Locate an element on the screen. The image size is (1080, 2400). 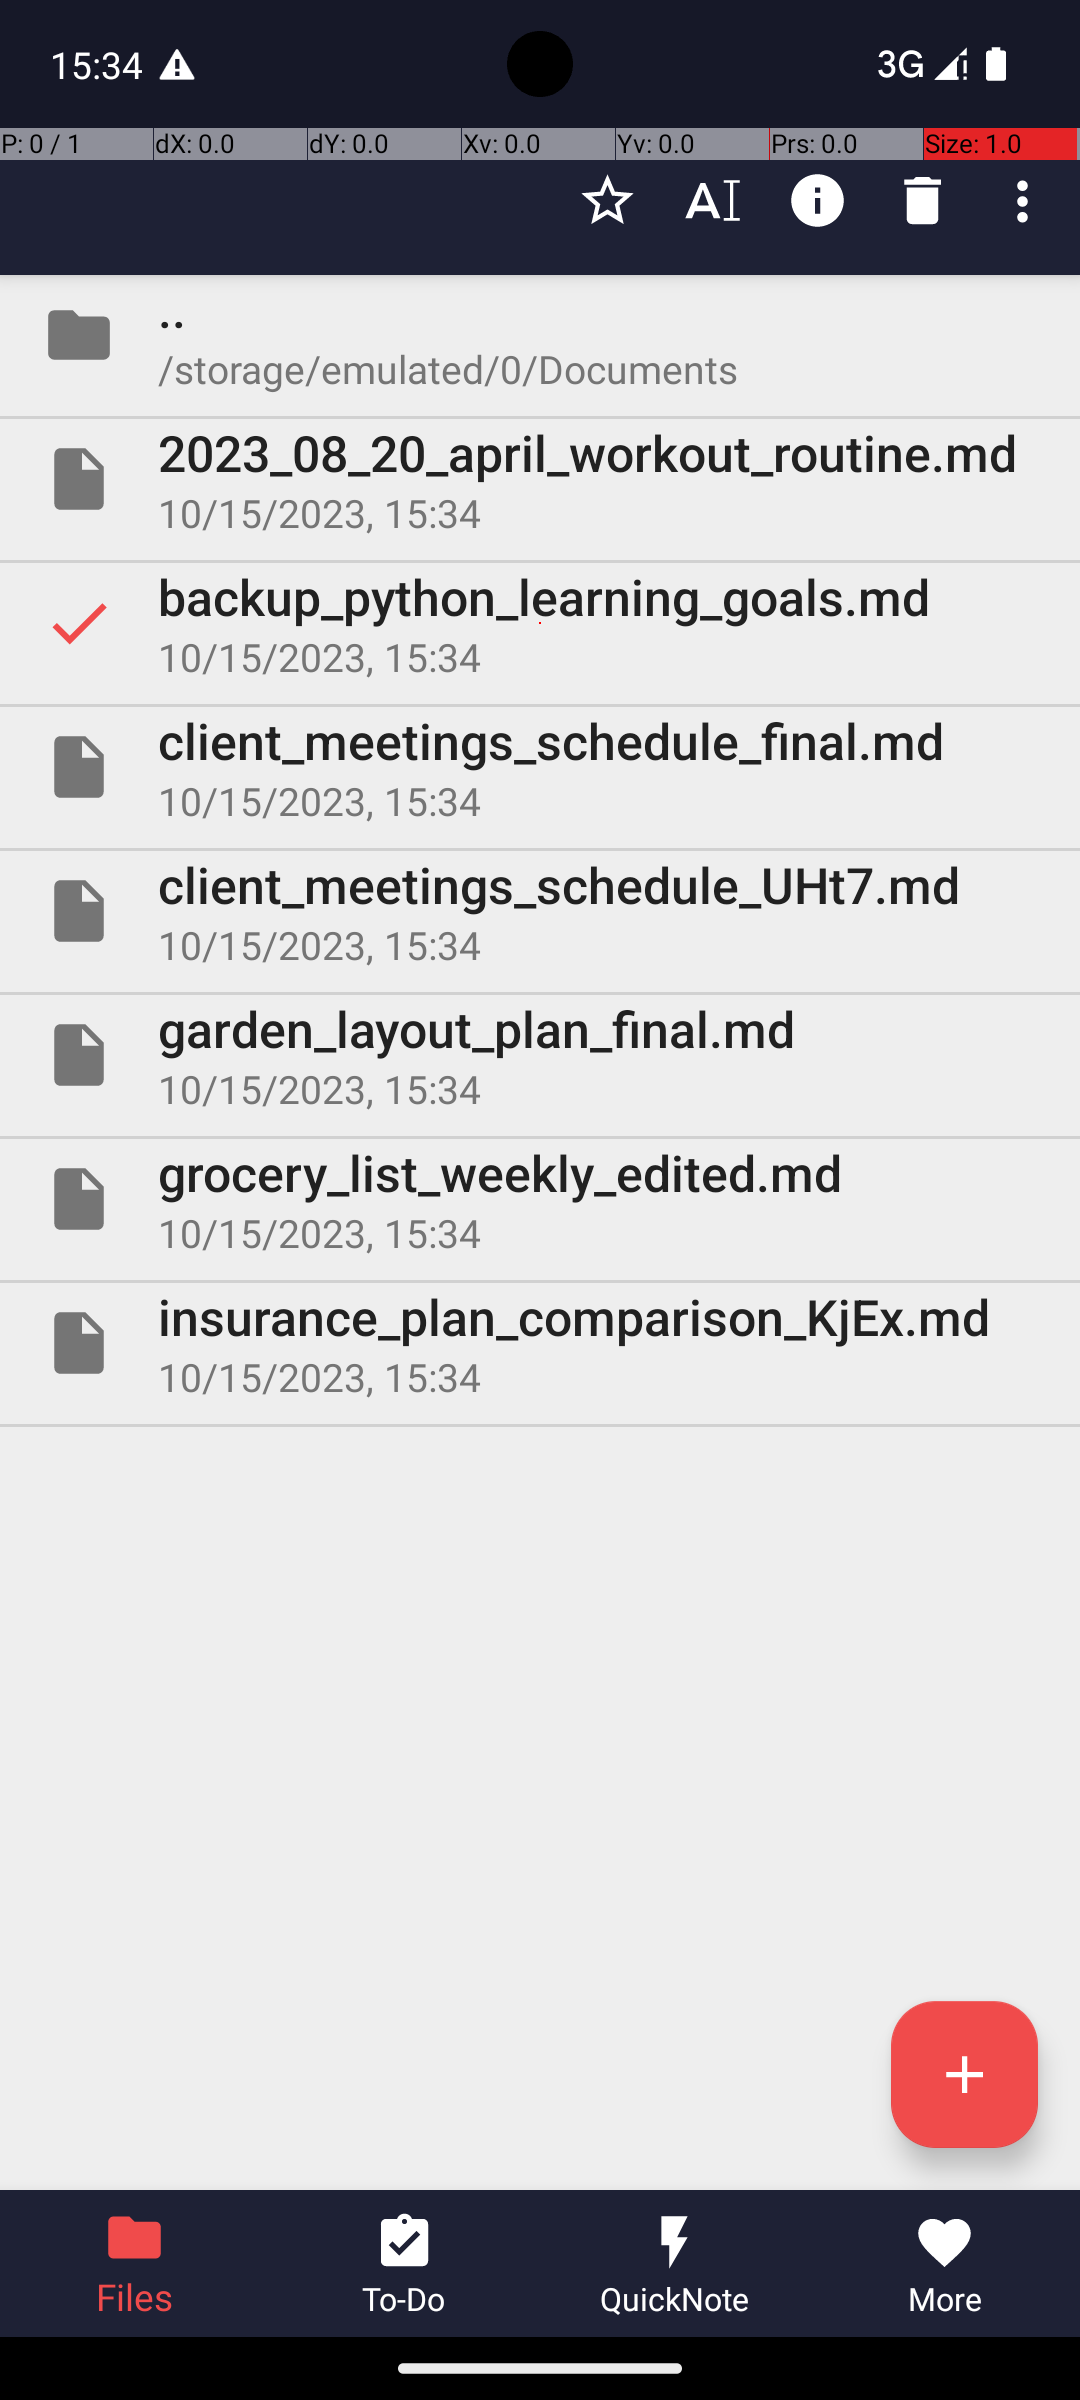
Favourite is located at coordinates (608, 201).